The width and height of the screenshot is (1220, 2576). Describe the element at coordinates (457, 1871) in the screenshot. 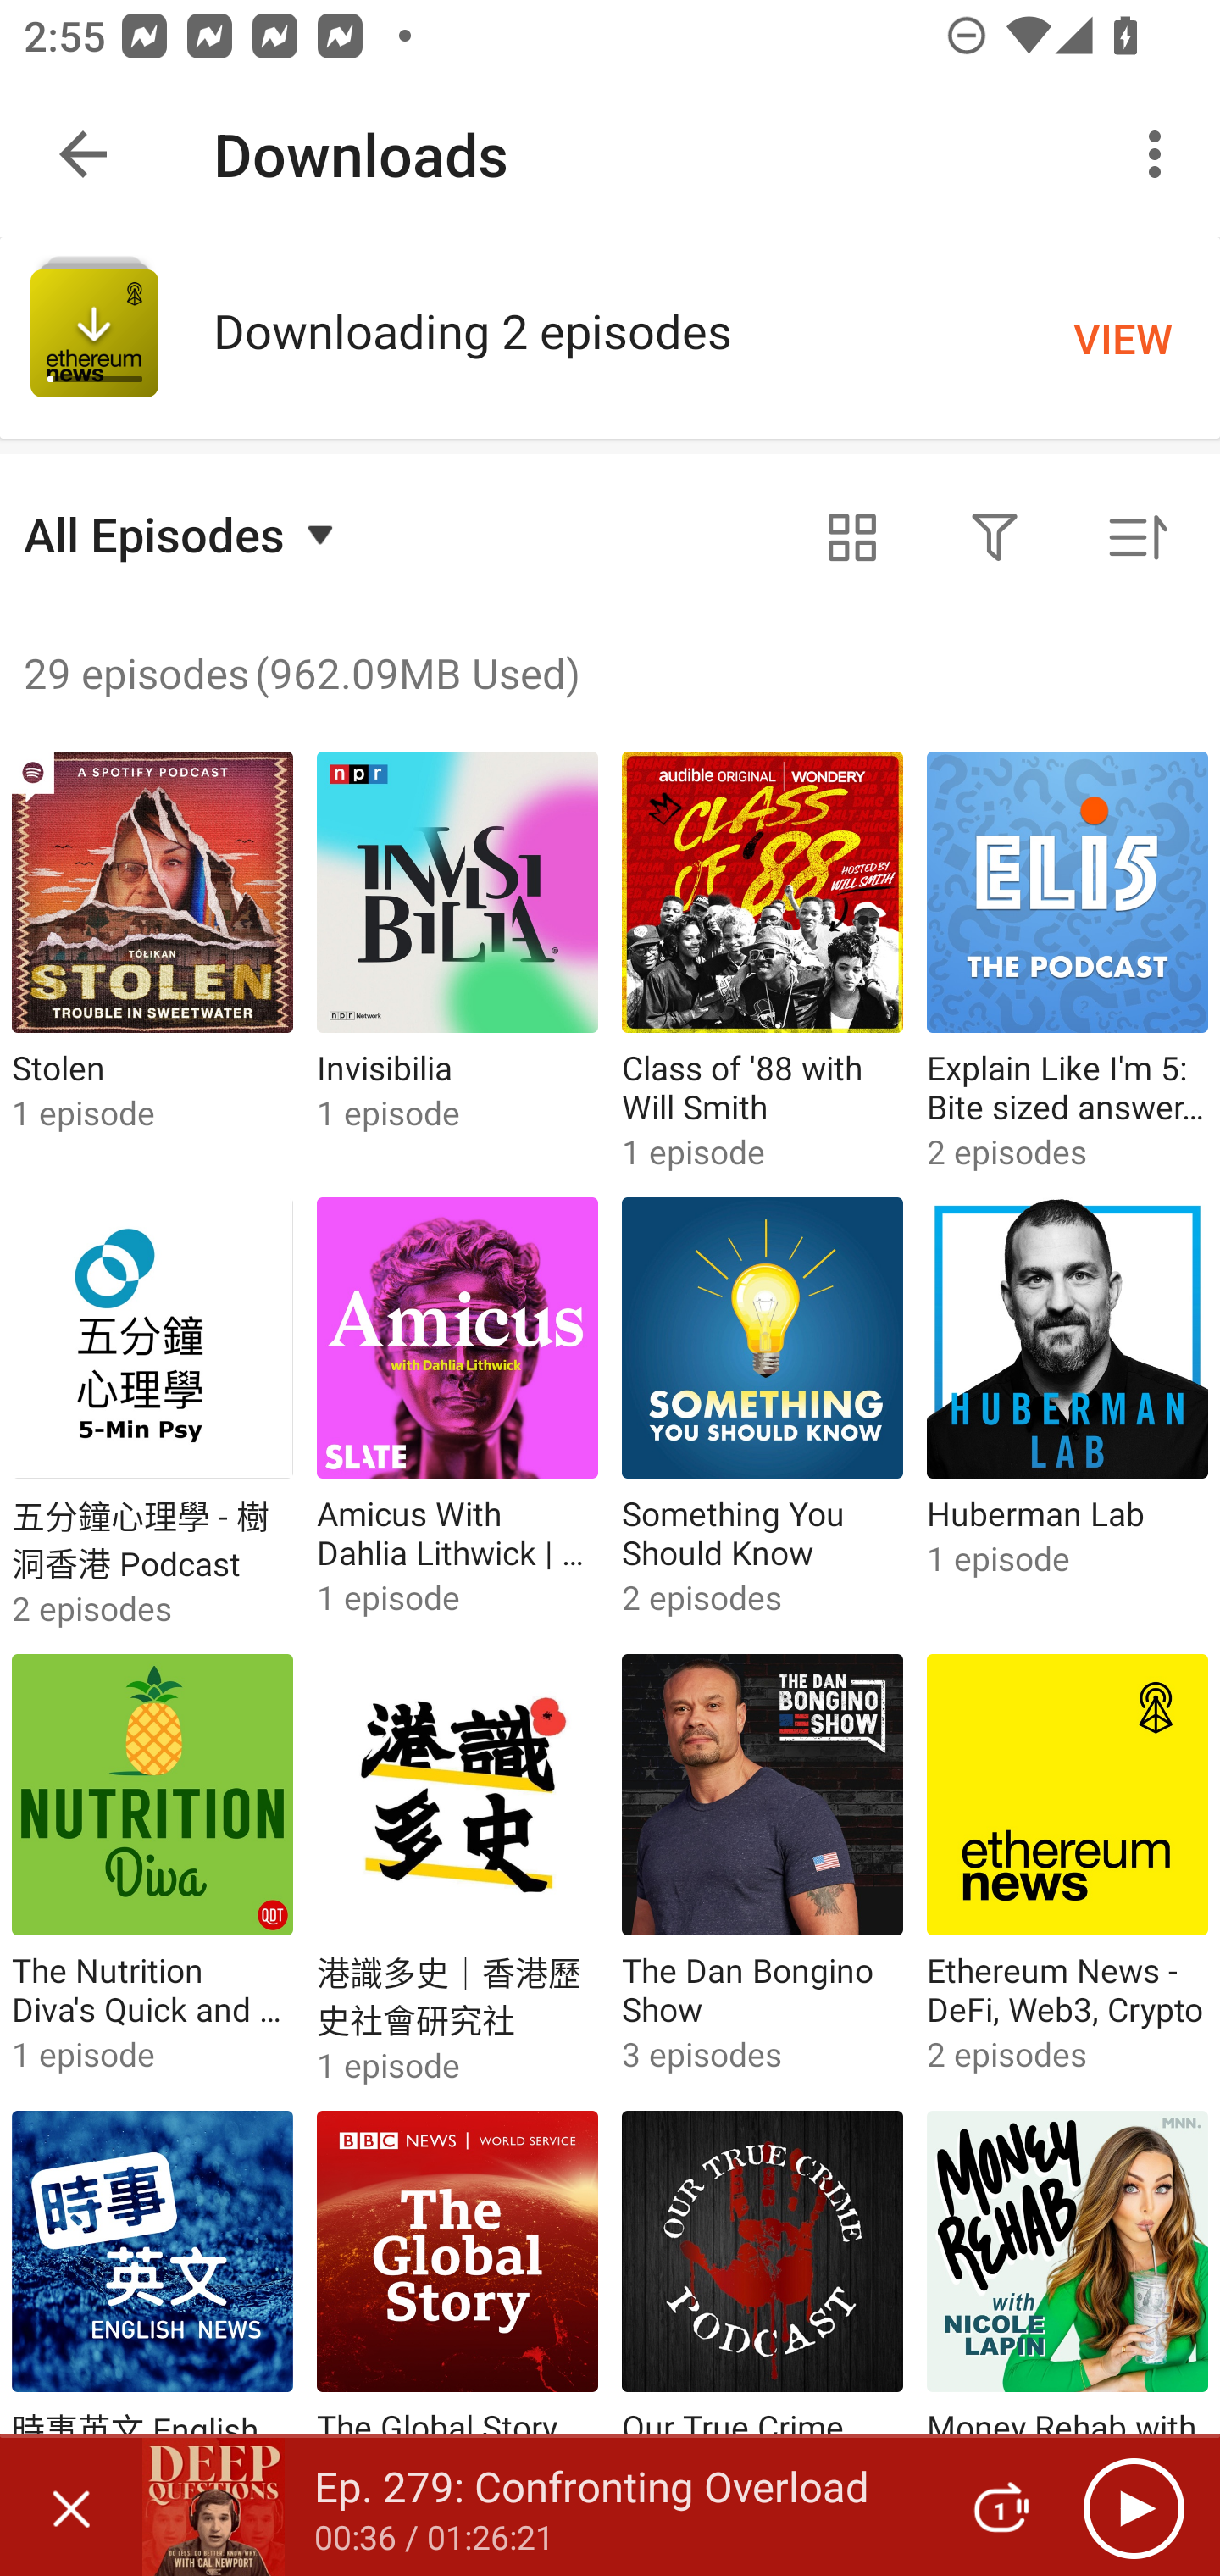

I see `港識多史｜香港歷史社會研究社 1 episode` at that location.